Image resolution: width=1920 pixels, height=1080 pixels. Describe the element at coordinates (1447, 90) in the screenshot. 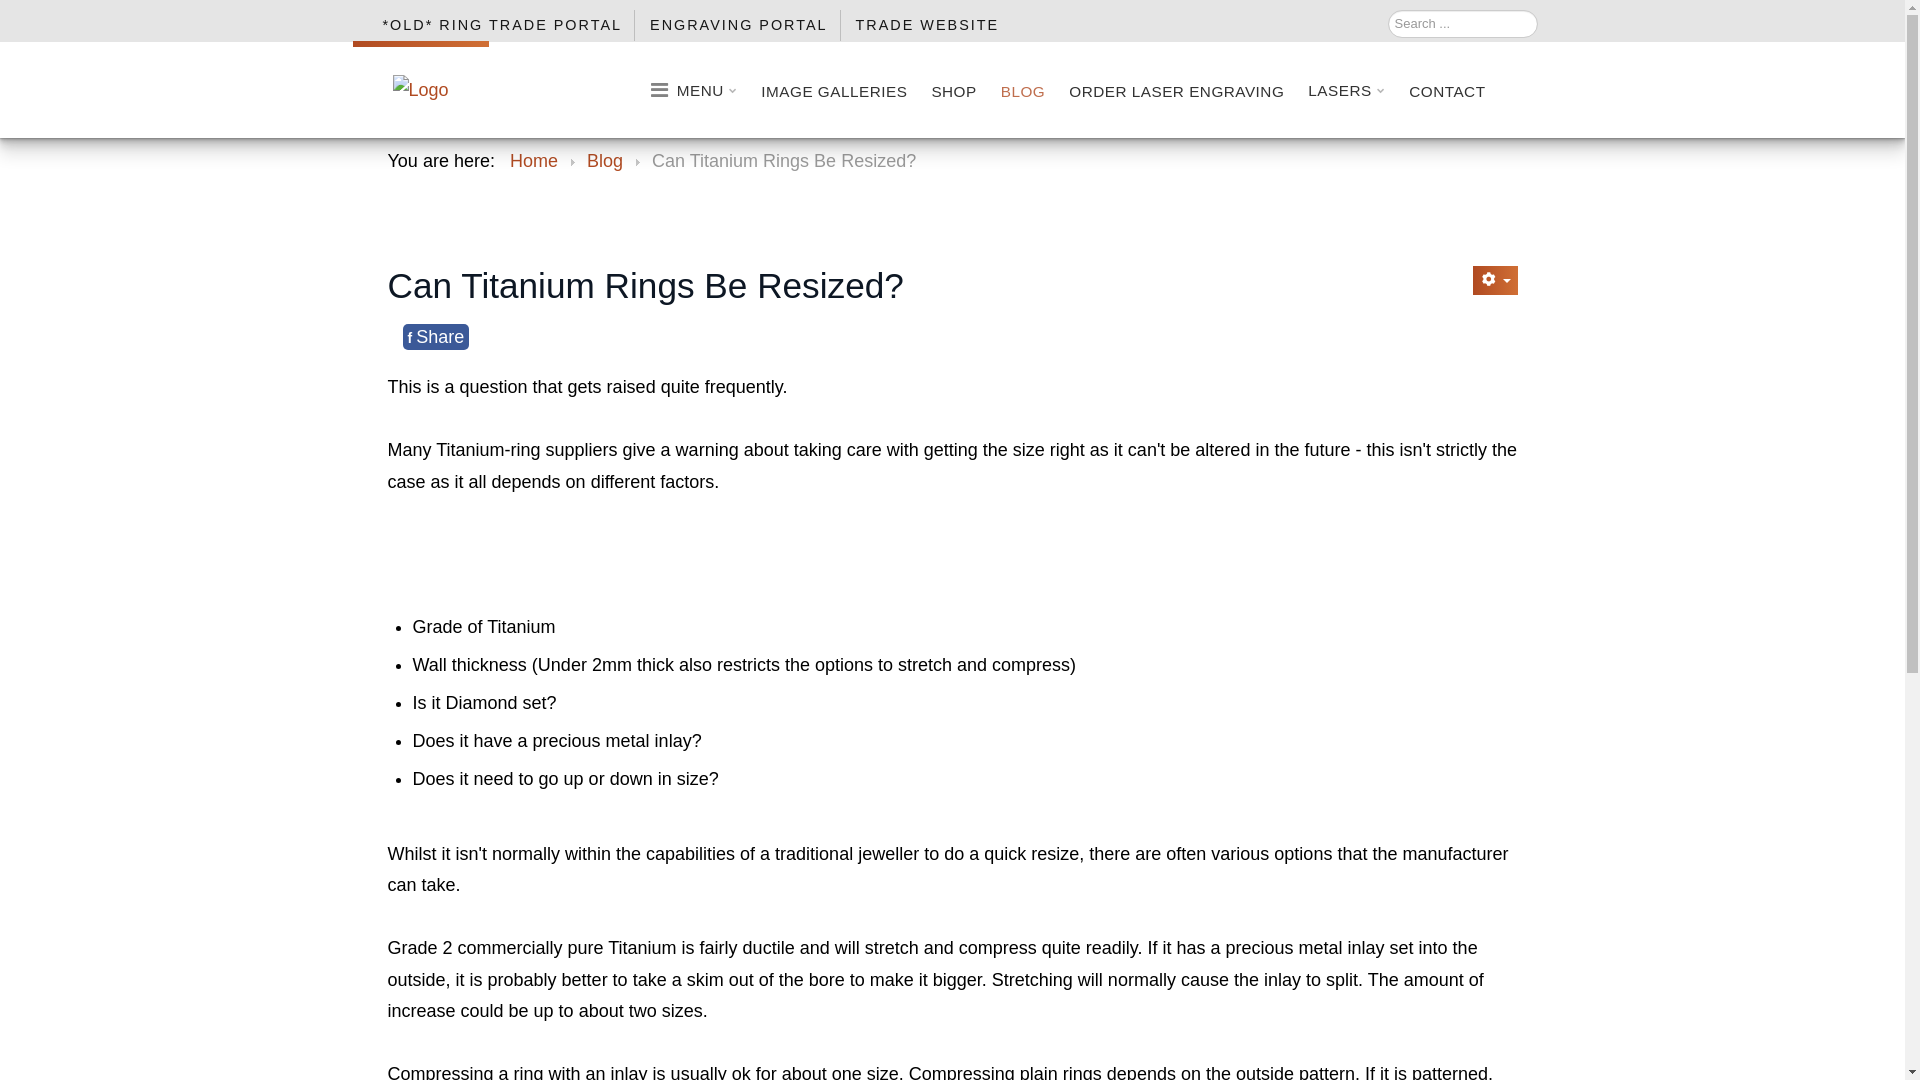

I see `CONTACT` at that location.